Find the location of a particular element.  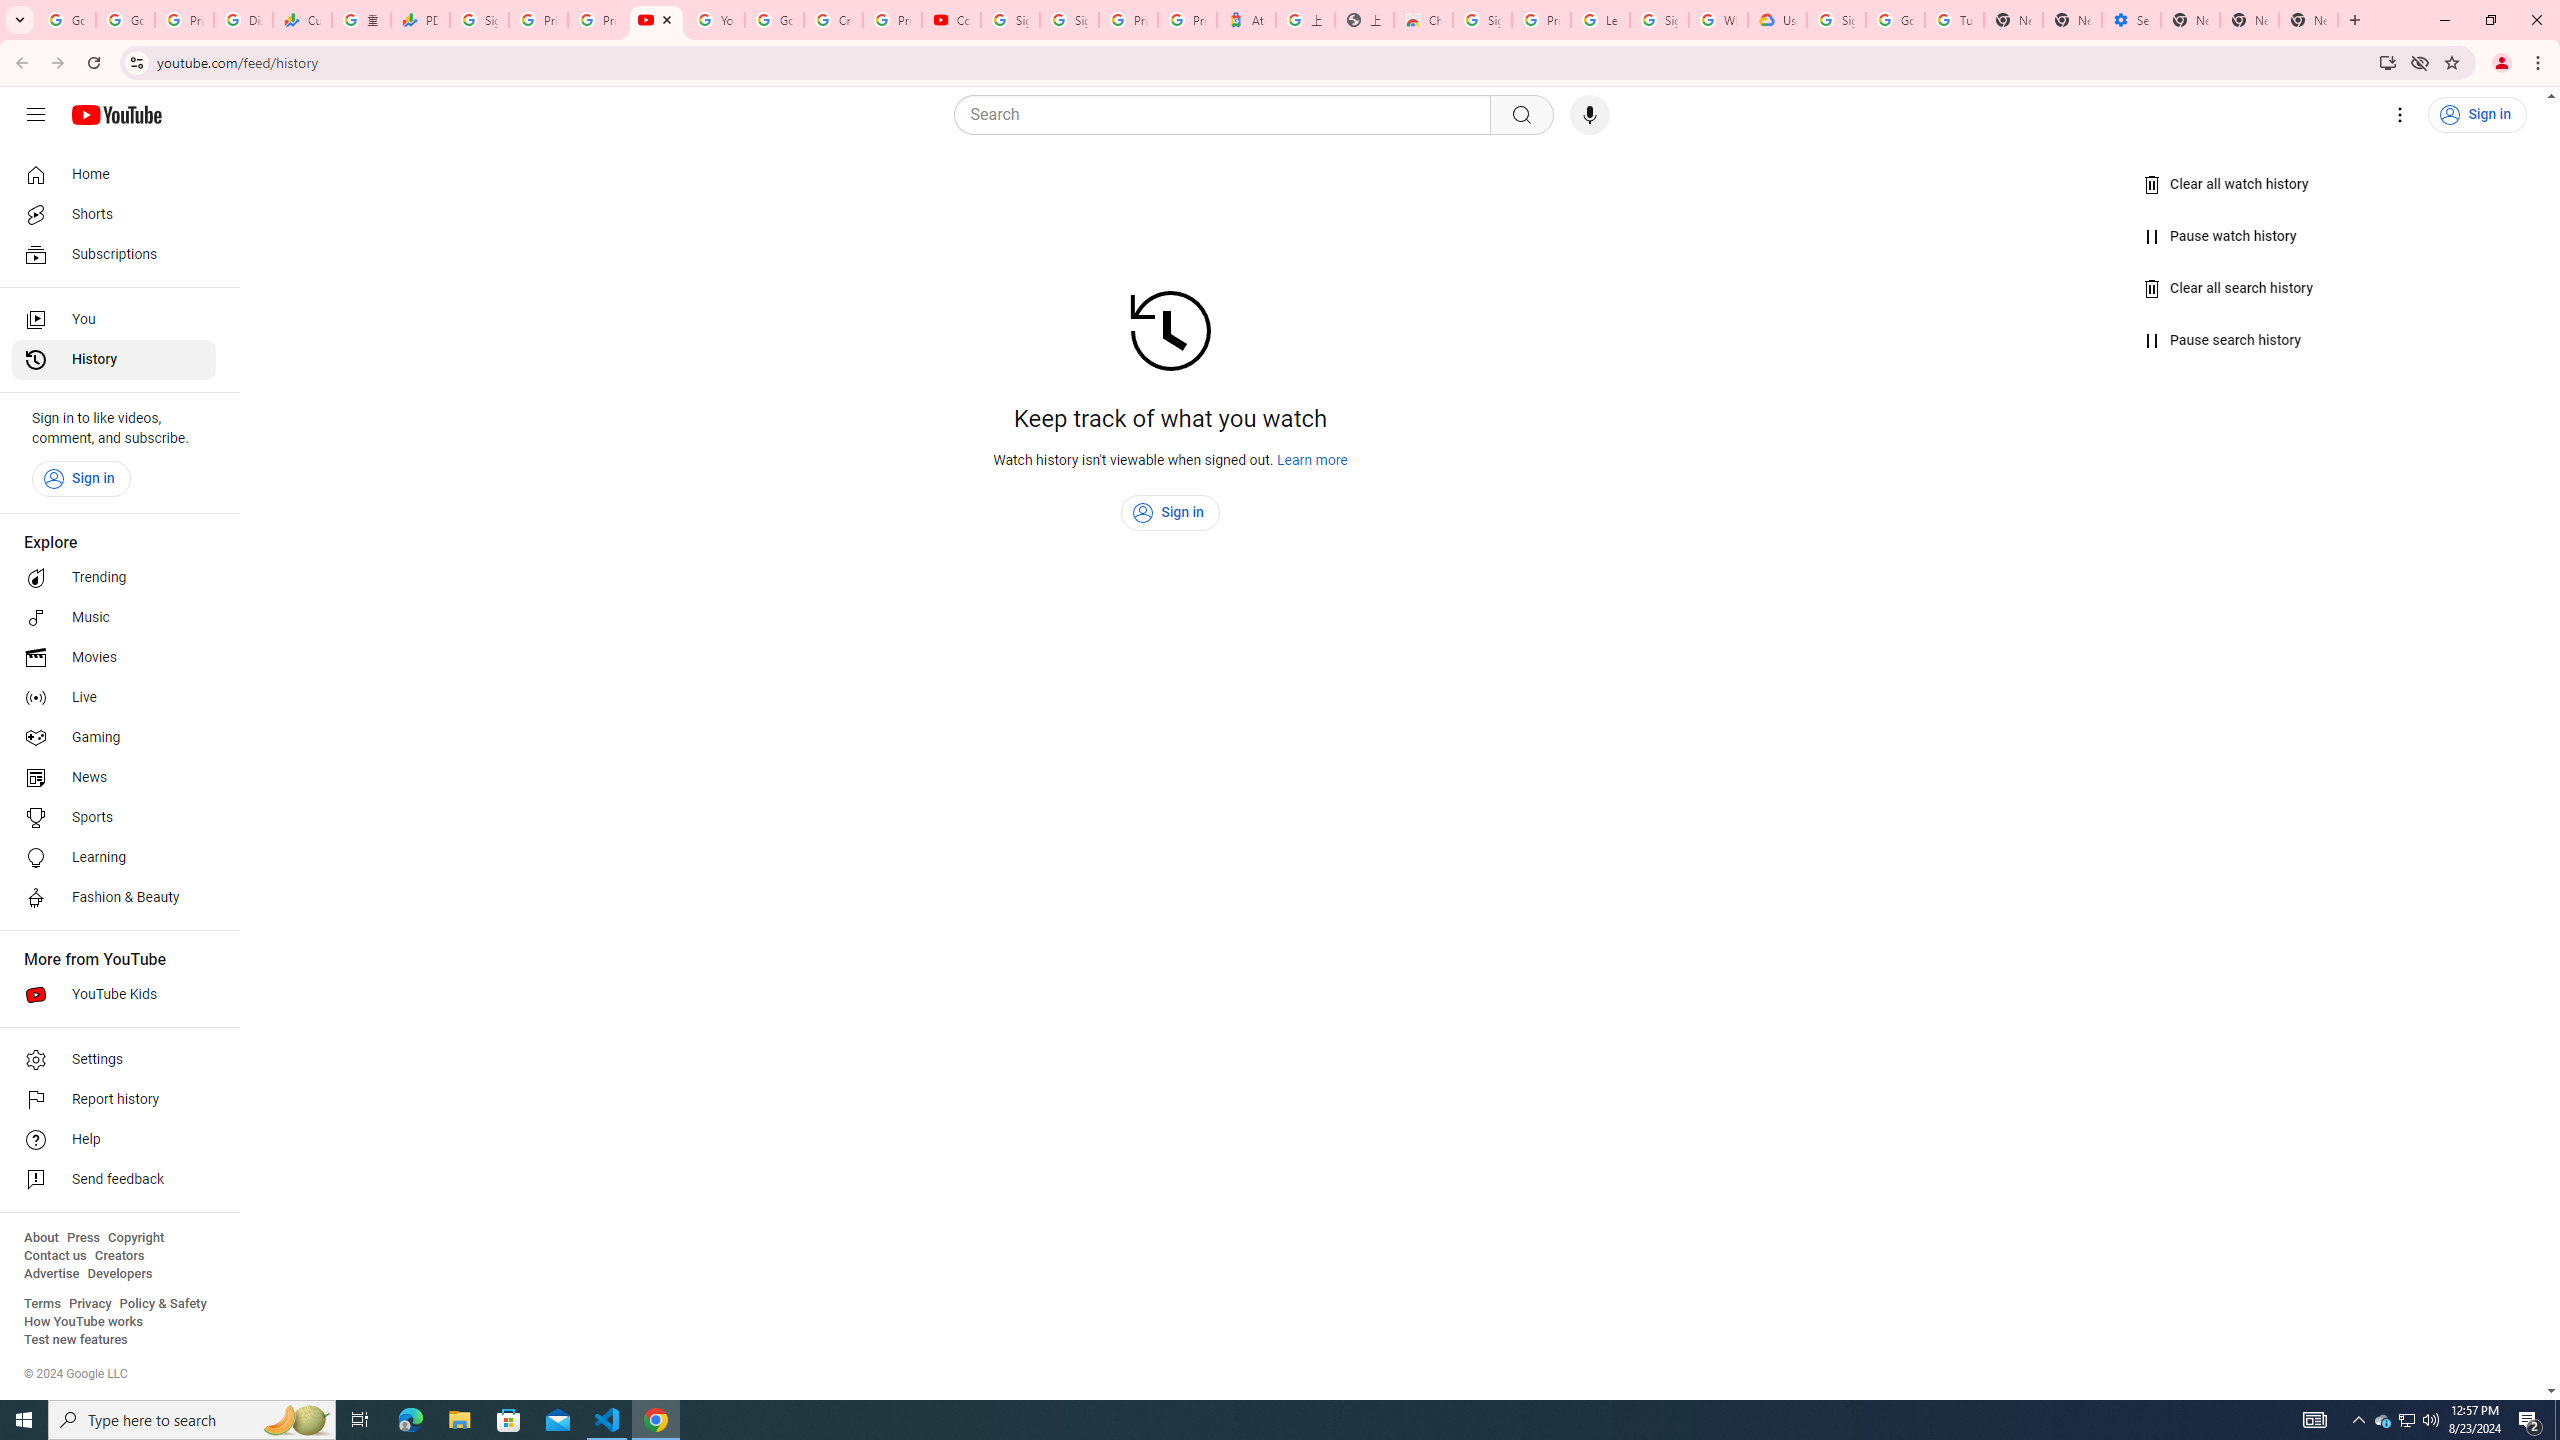

Developers is located at coordinates (120, 1274).